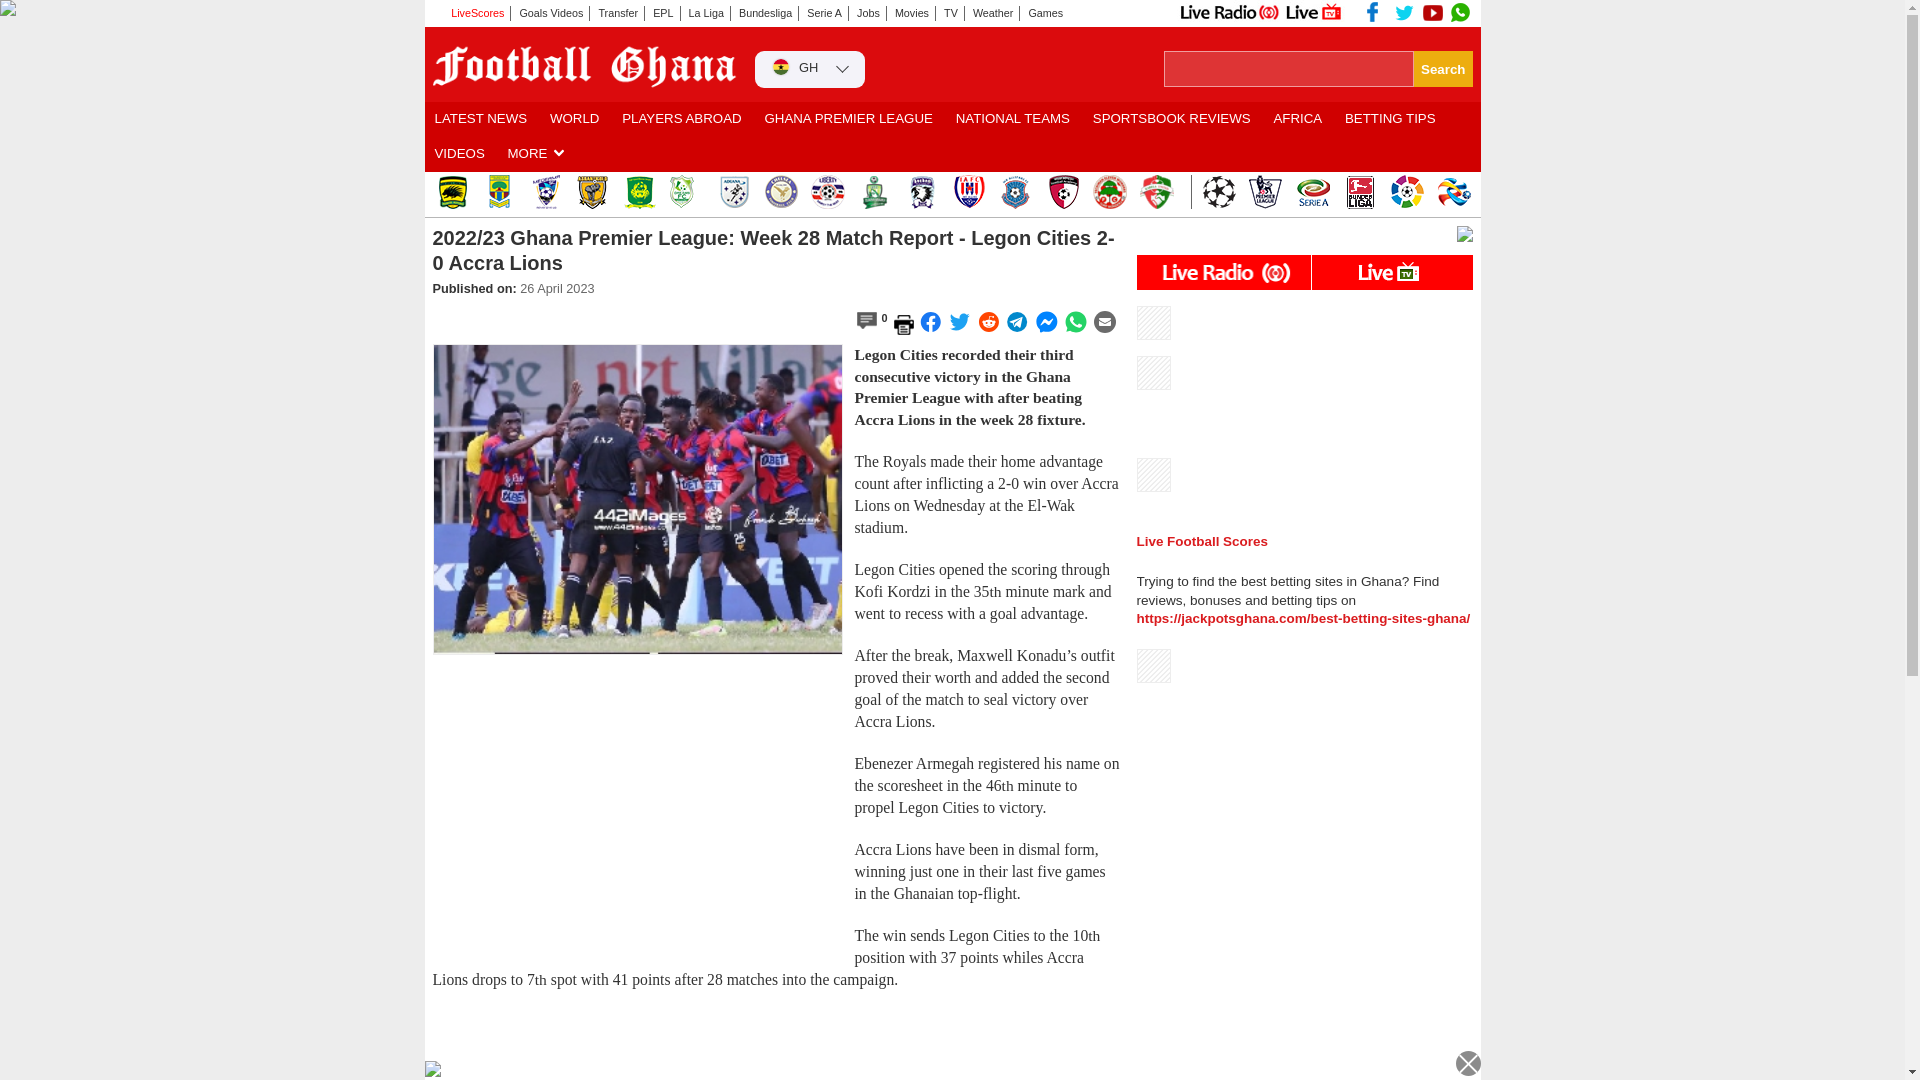 The image size is (1920, 1080). Describe the element at coordinates (450, 192) in the screenshot. I see `Kumasi Asante Kotoko` at that location.